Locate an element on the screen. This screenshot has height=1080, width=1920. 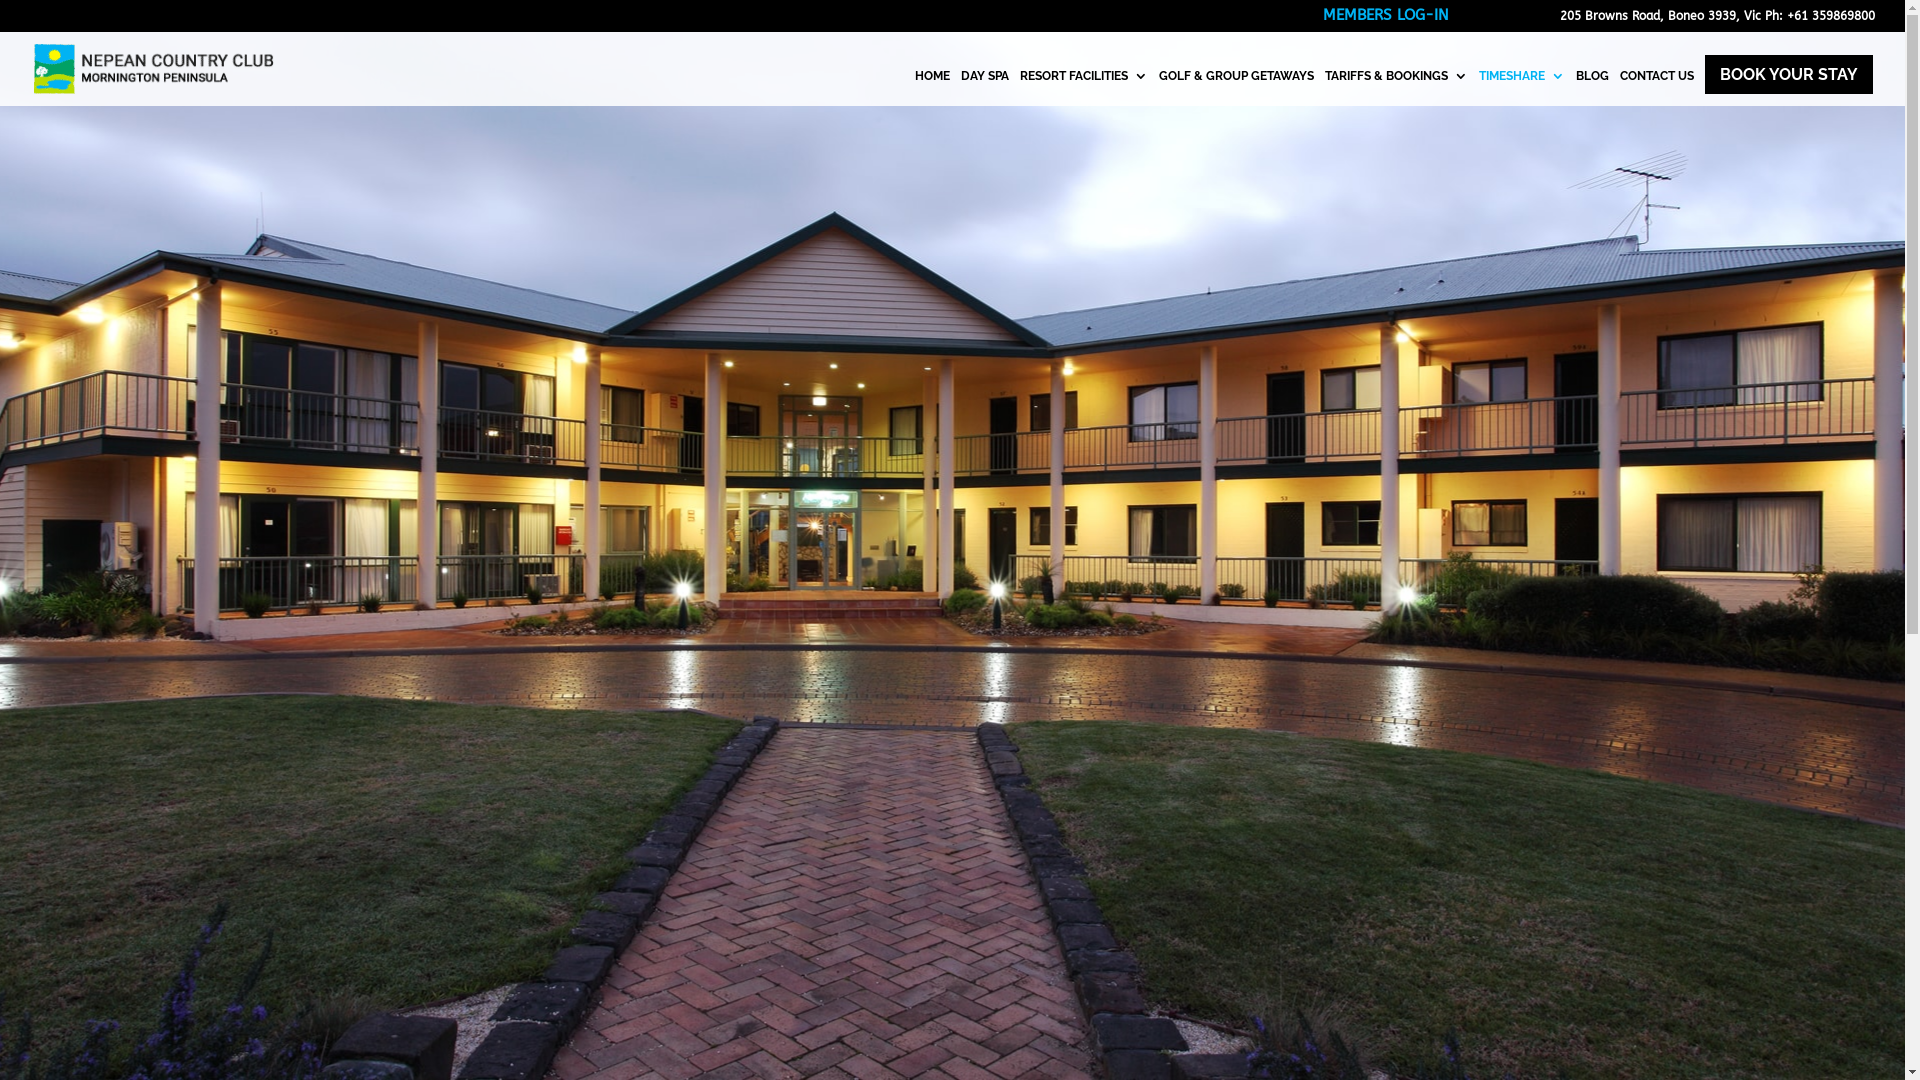
BOOK YOUR STAY is located at coordinates (1789, 74).